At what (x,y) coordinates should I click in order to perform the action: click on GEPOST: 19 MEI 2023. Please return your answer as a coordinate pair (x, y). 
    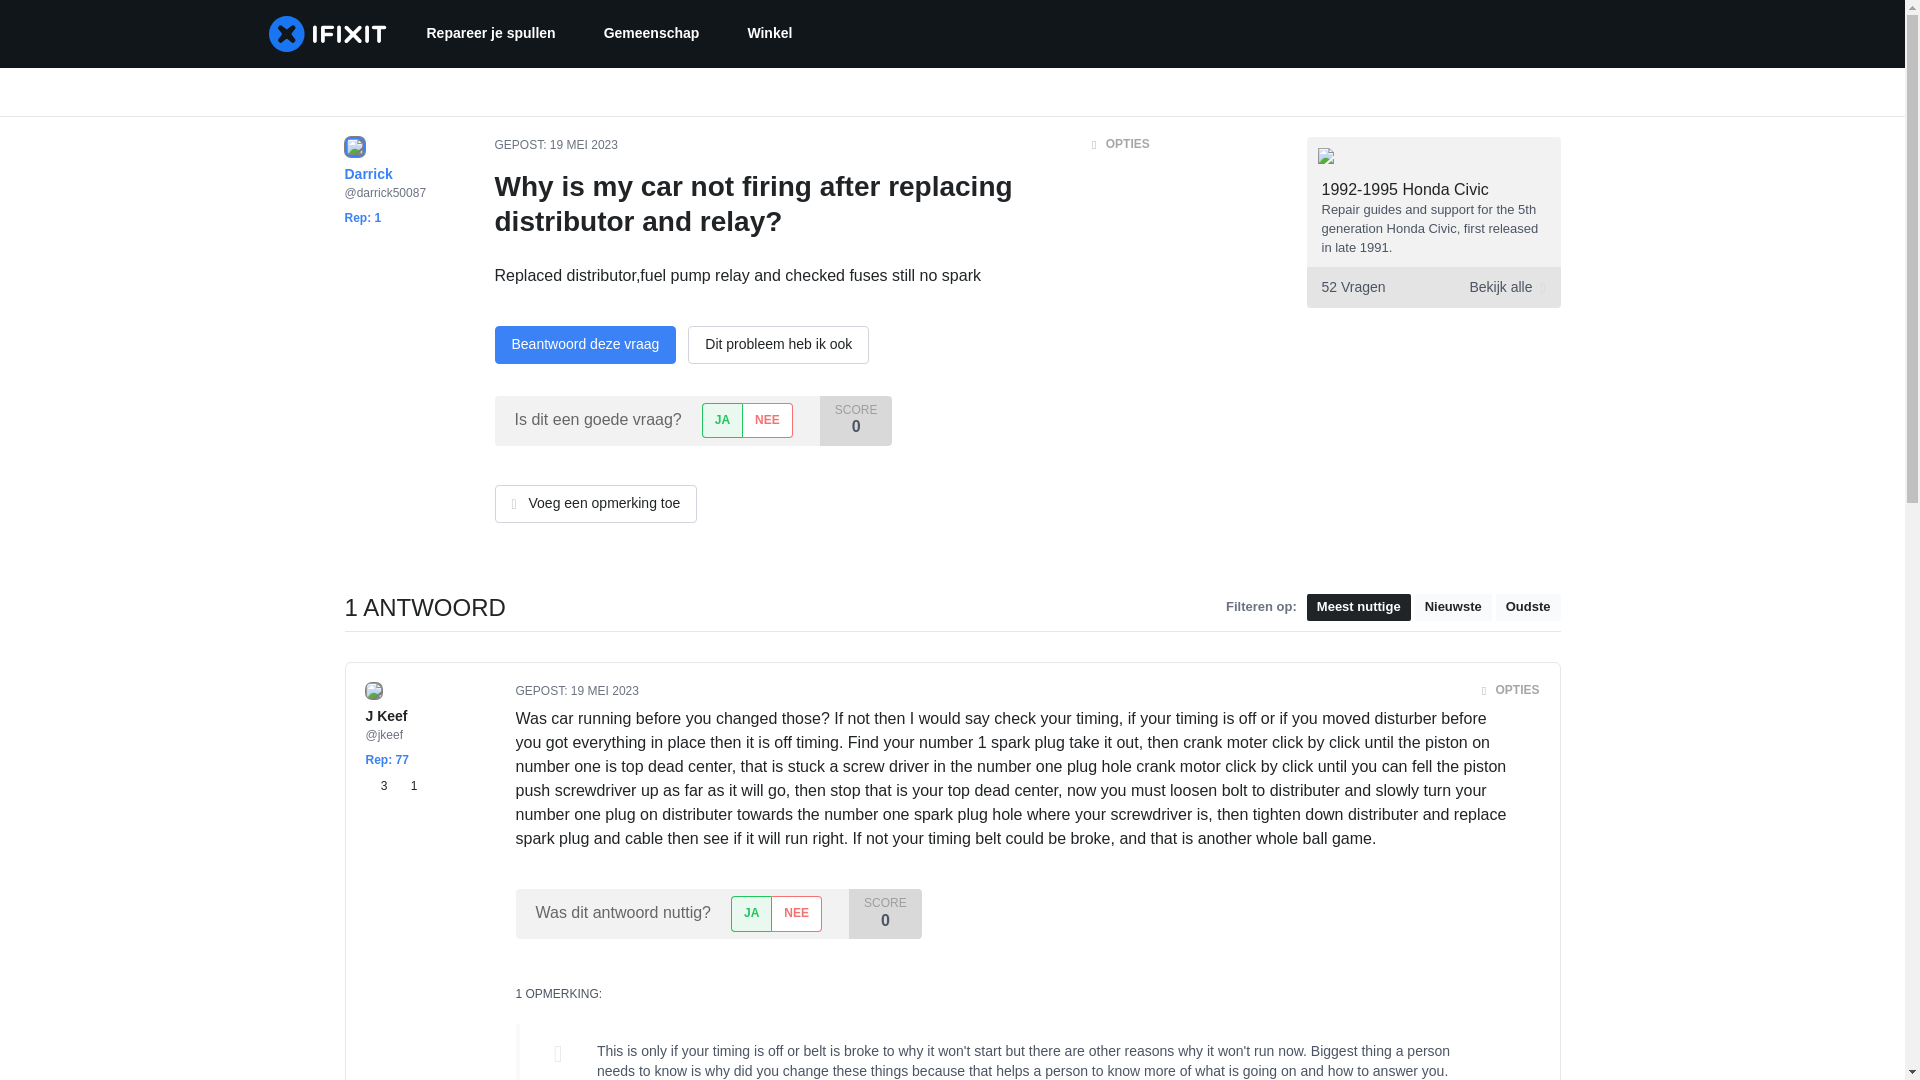
    Looking at the image, I should click on (554, 145).